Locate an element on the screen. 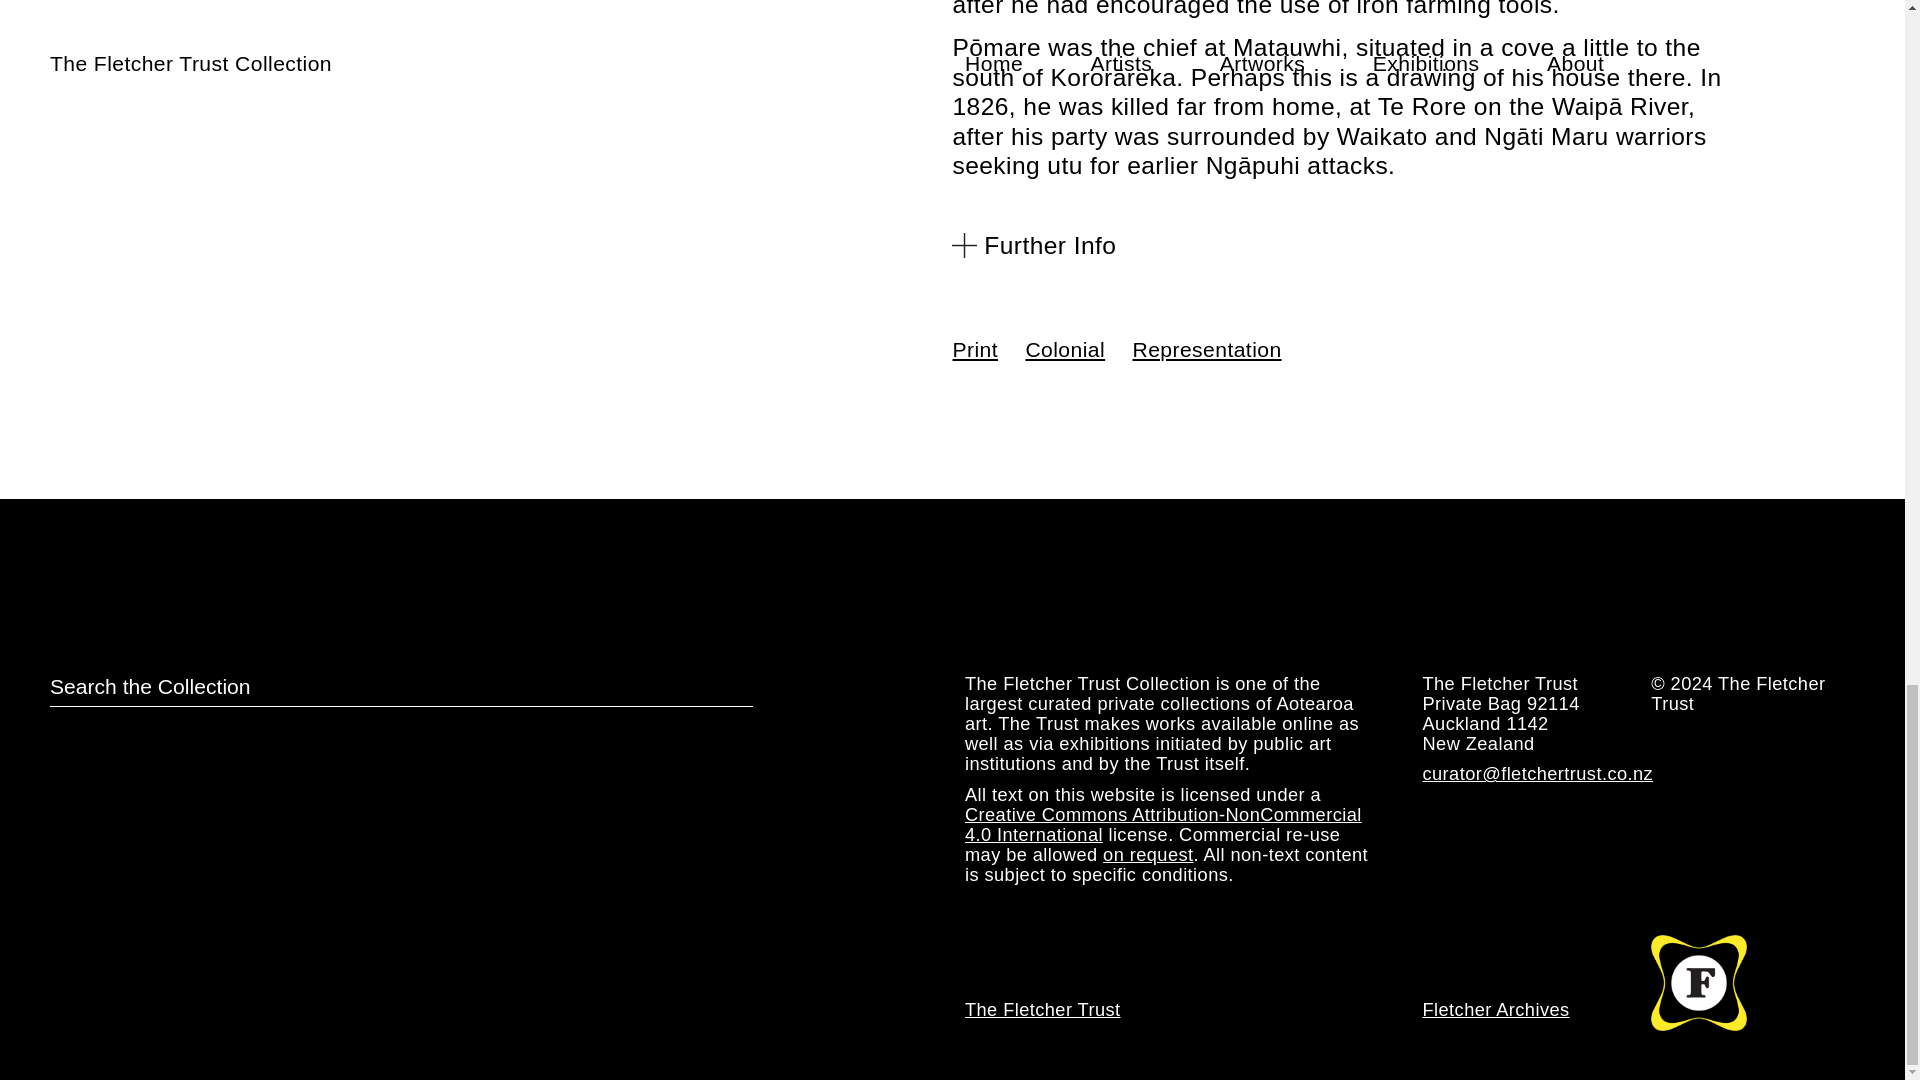 The width and height of the screenshot is (1920, 1080). Search for: is located at coordinates (400, 690).